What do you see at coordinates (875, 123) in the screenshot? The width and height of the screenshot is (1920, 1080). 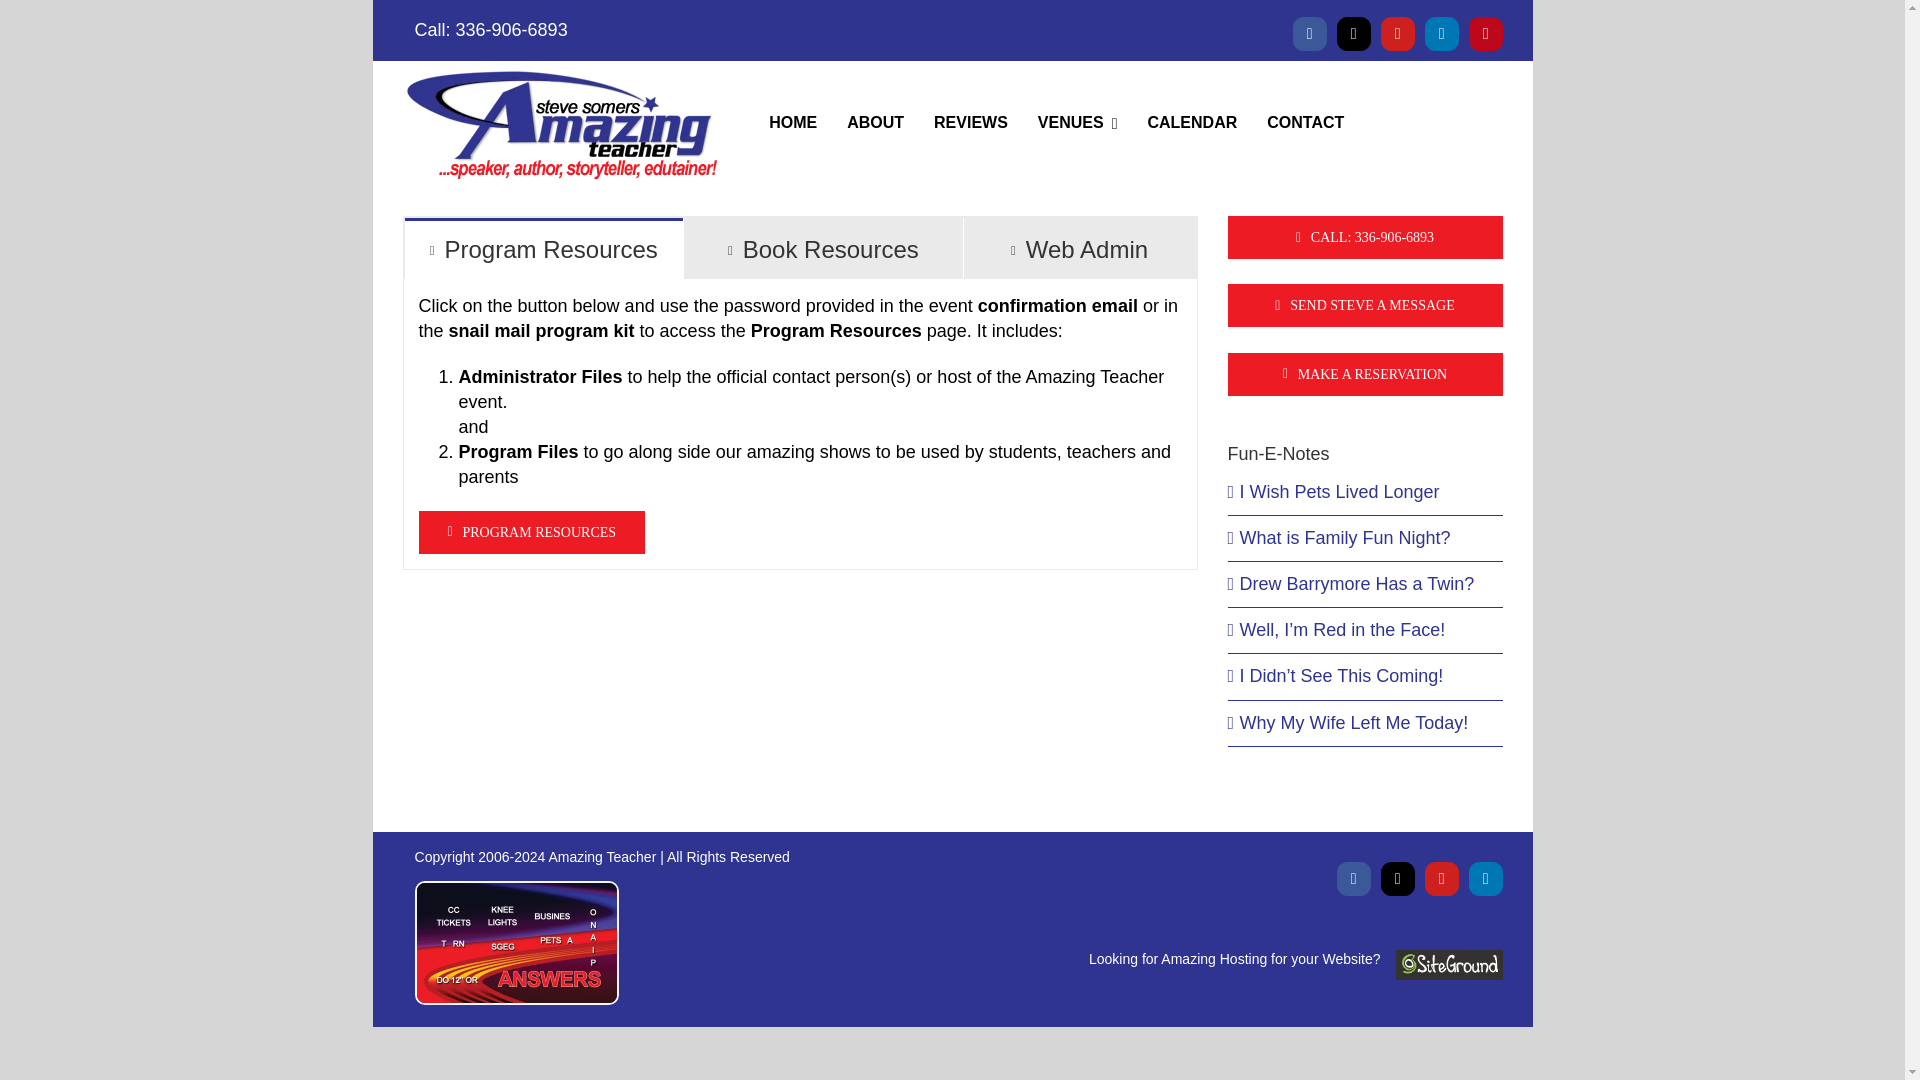 I see `ABOUT` at bounding box center [875, 123].